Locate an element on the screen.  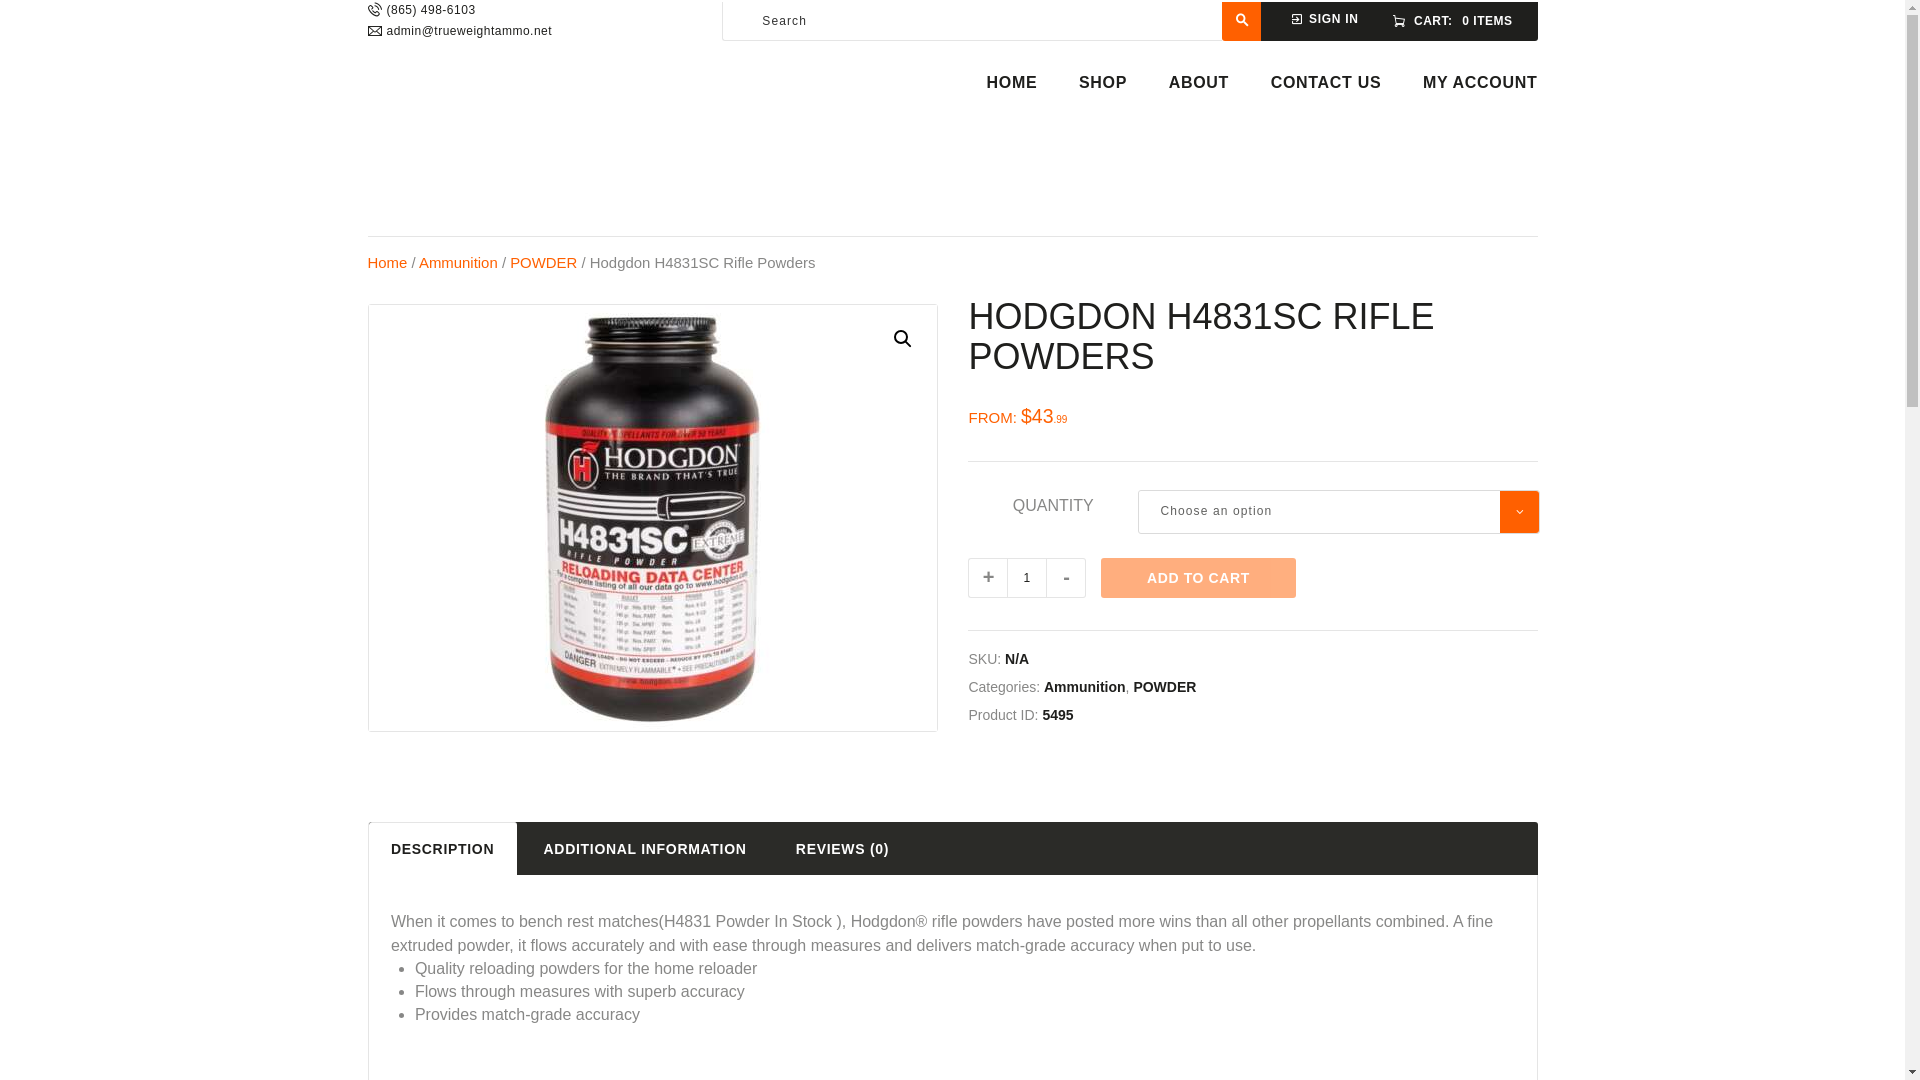
SHOP is located at coordinates (1103, 83).